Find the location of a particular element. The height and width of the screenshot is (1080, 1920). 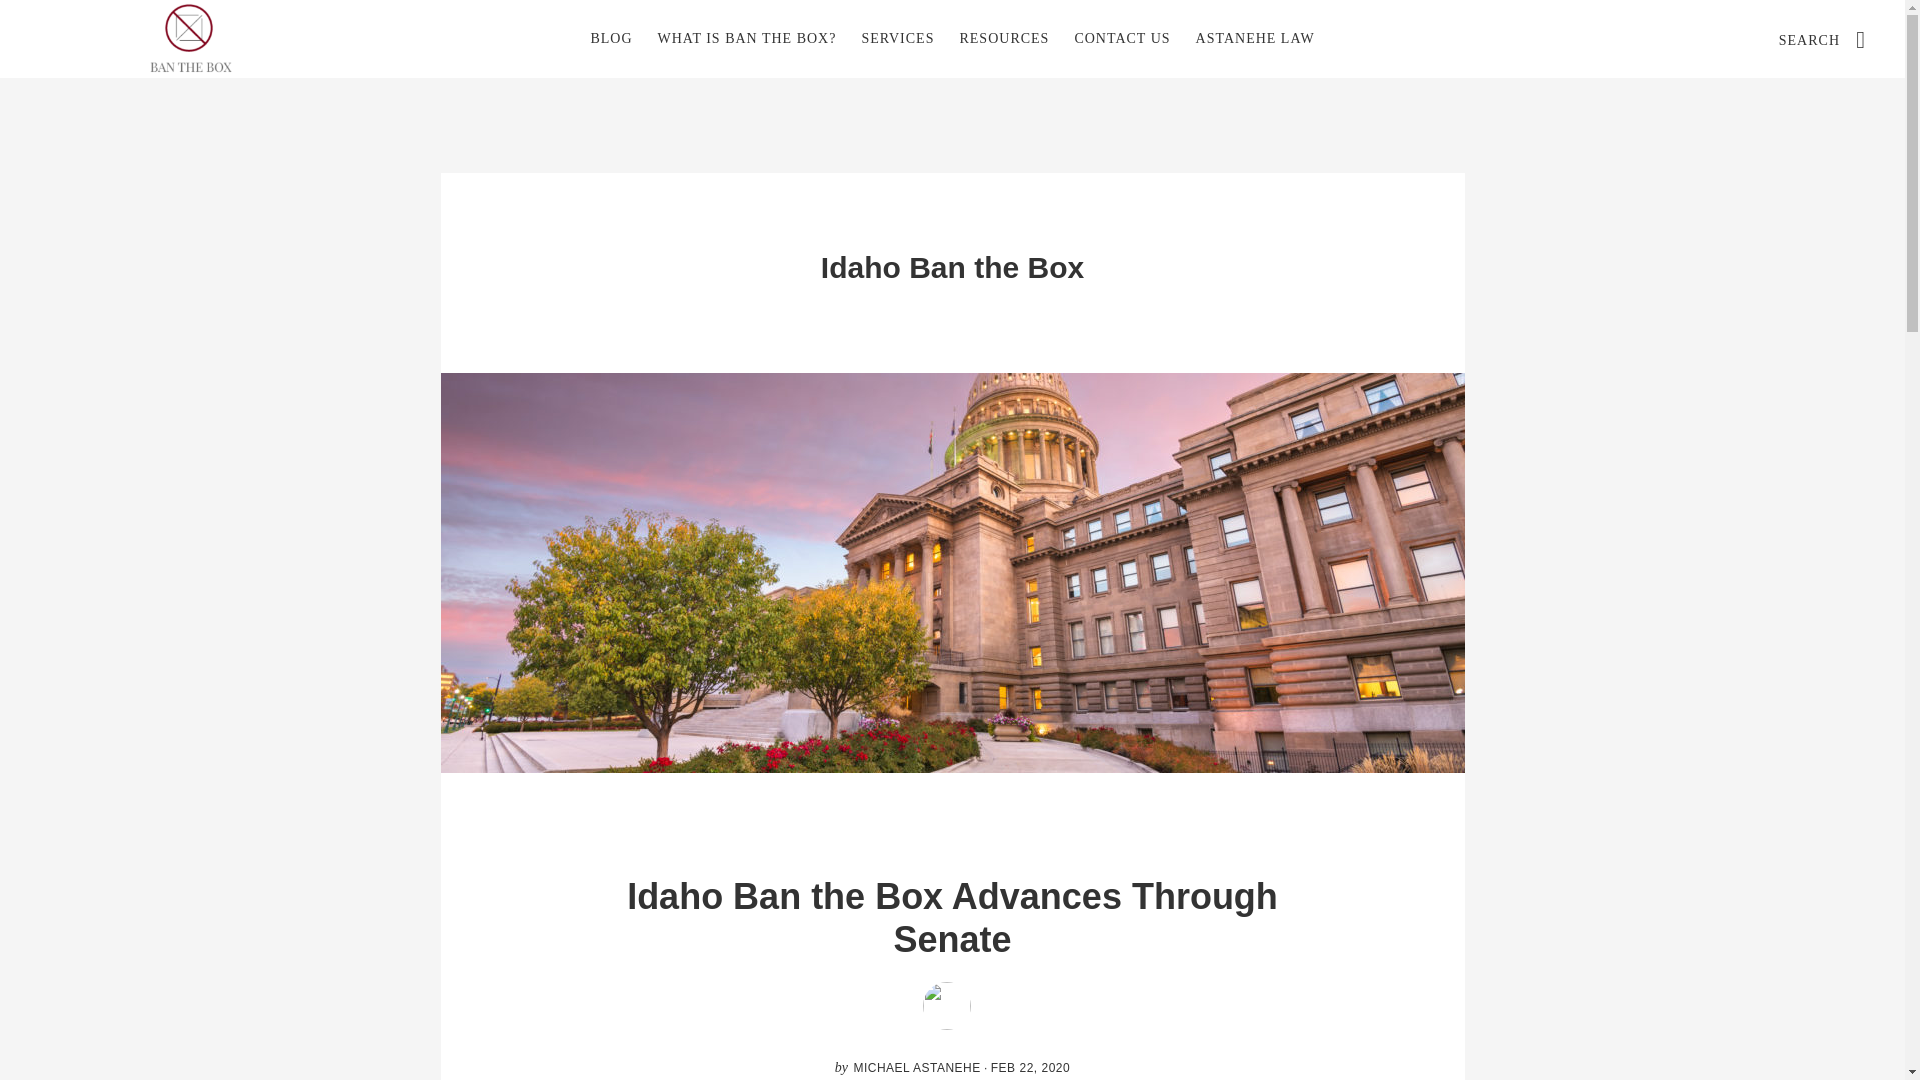

MICHAEL ASTANEHE is located at coordinates (916, 1067).